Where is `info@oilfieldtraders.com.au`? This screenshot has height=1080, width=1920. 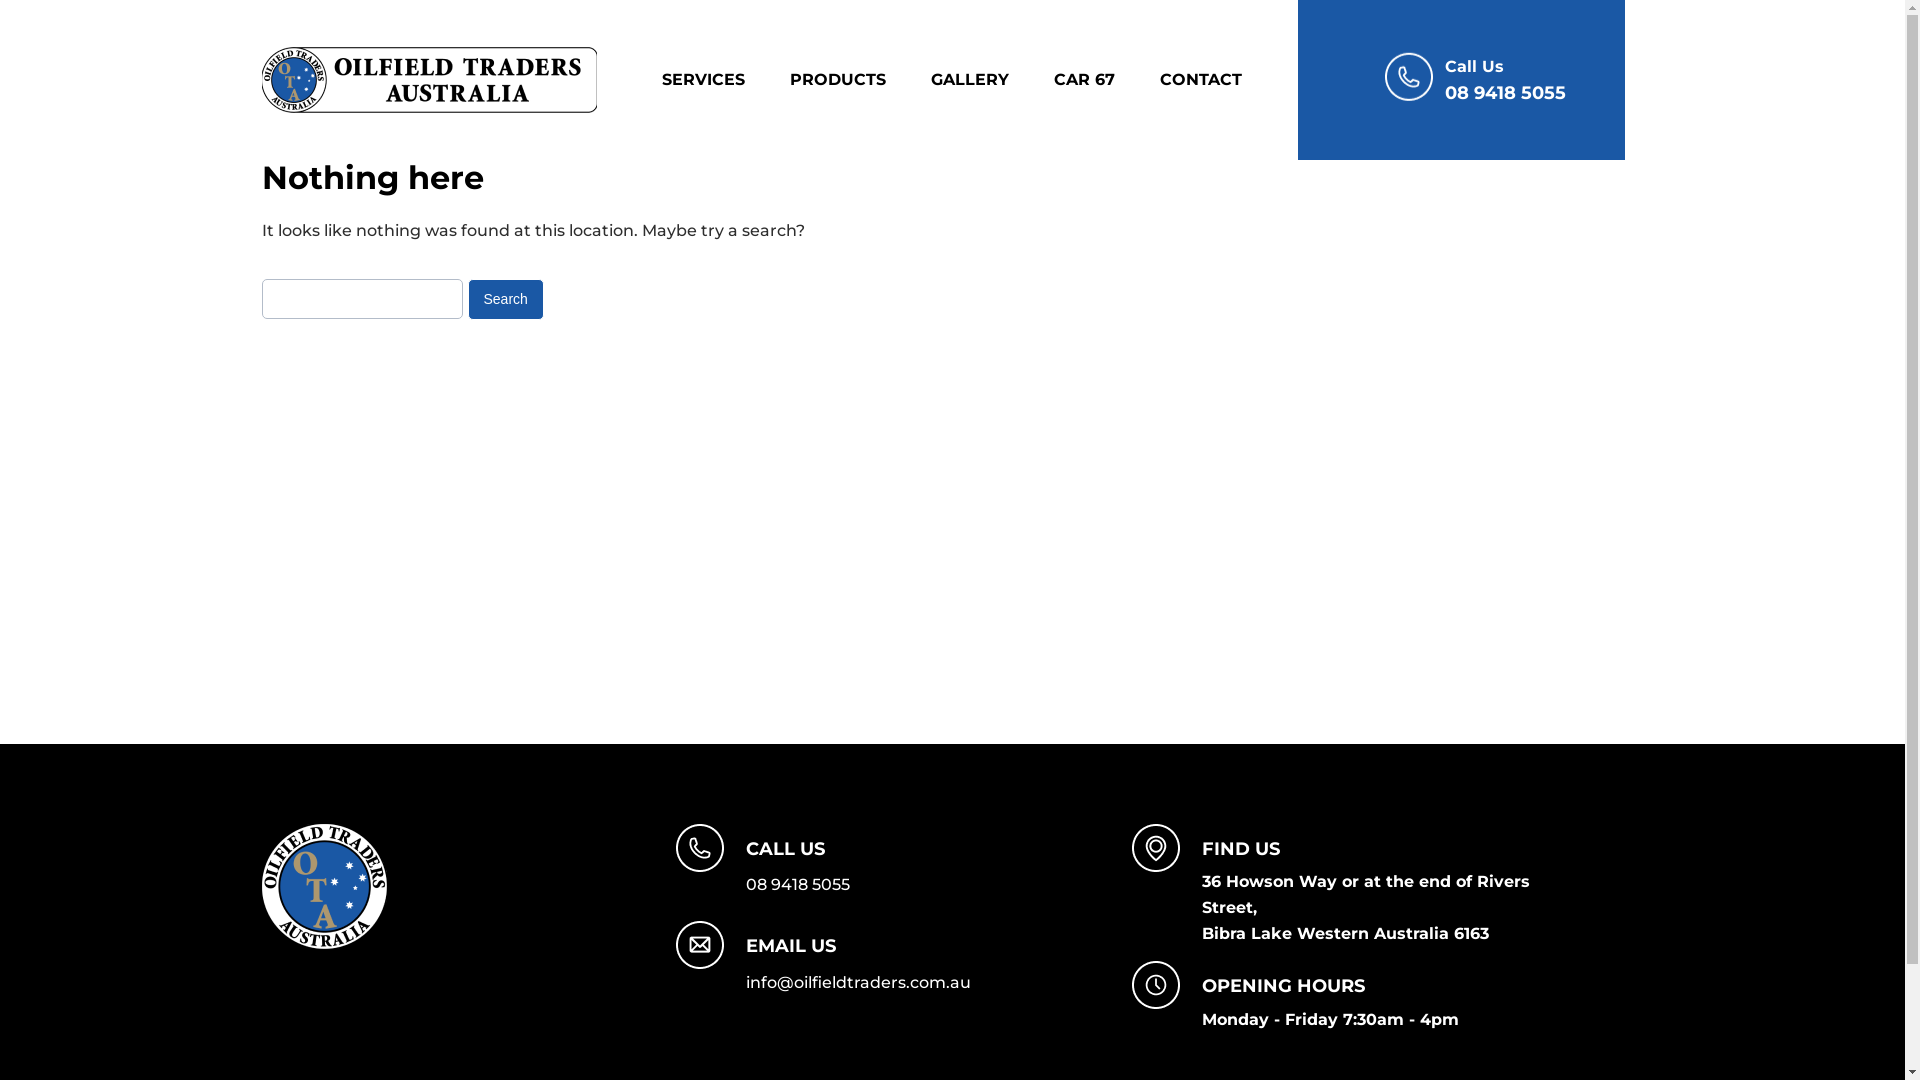
info@oilfieldtraders.com.au is located at coordinates (858, 982).